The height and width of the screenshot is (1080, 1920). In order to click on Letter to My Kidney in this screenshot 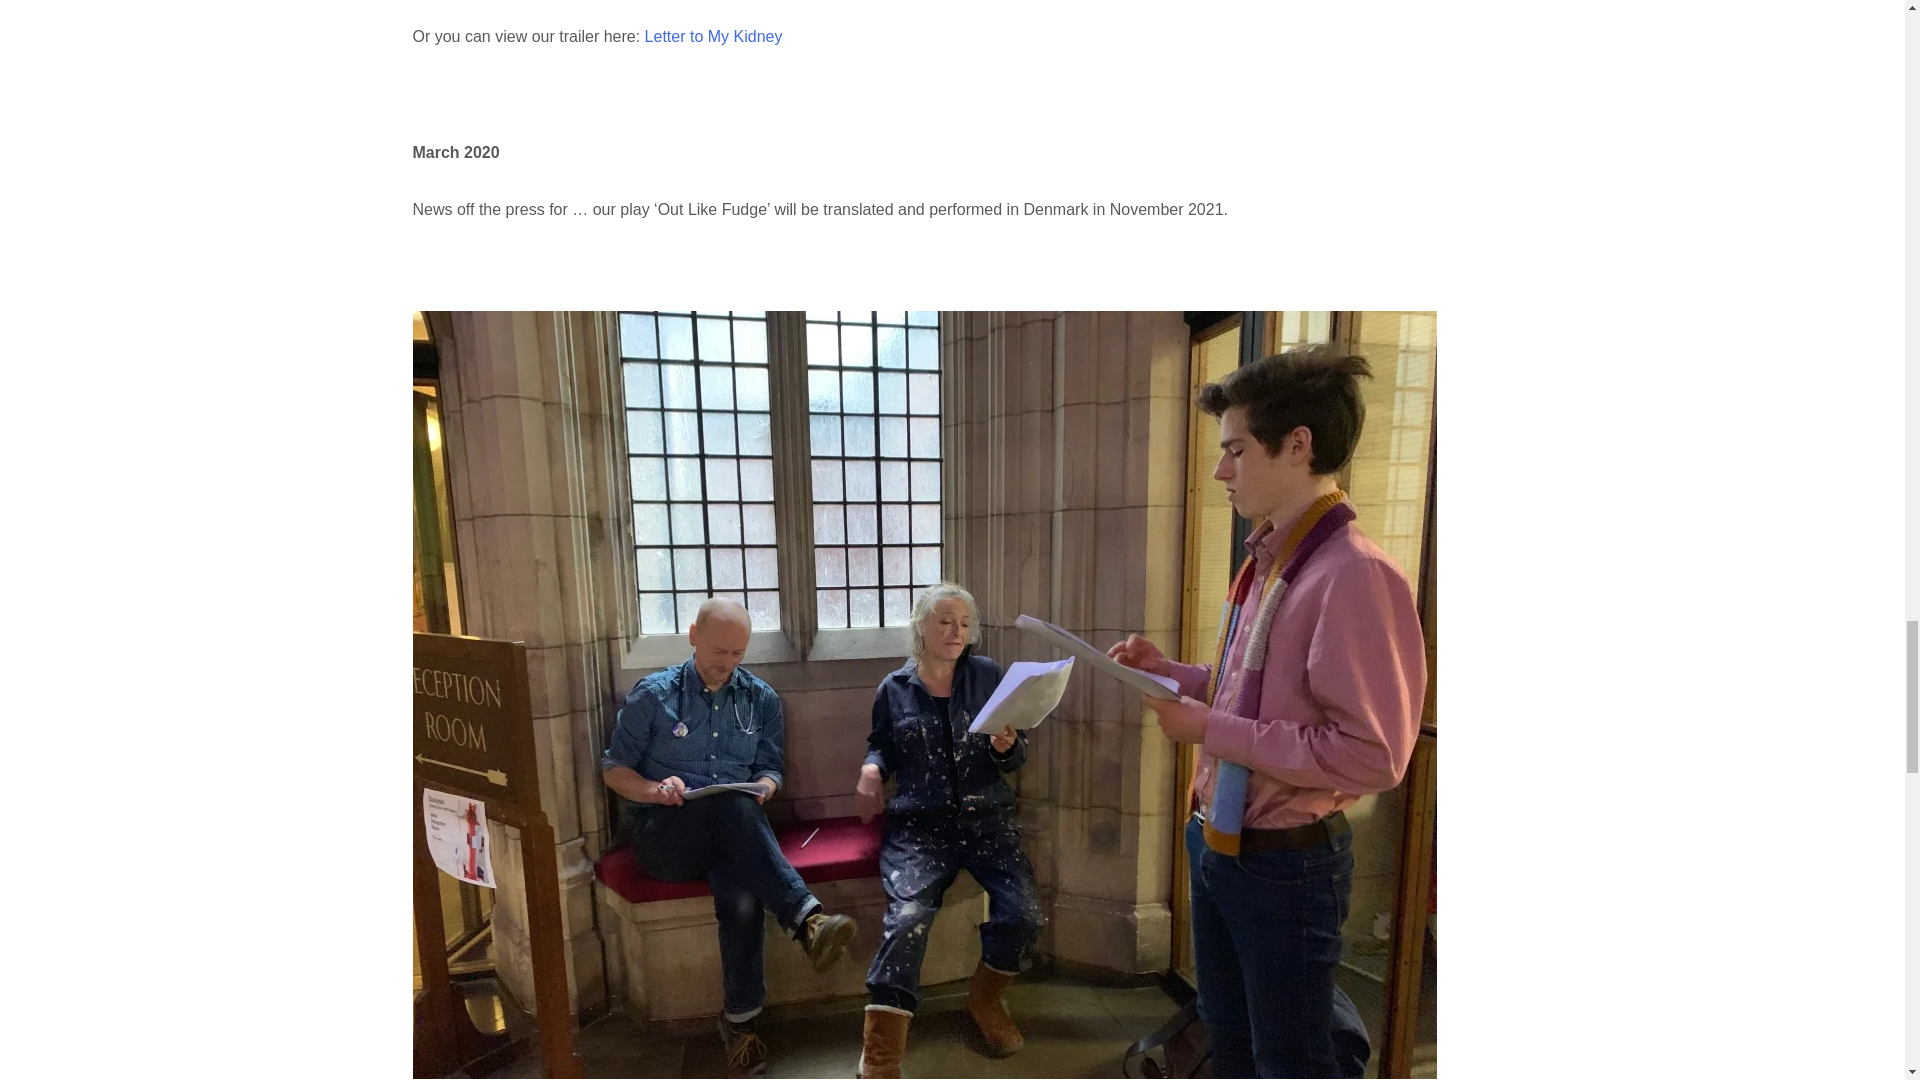, I will do `click(710, 36)`.